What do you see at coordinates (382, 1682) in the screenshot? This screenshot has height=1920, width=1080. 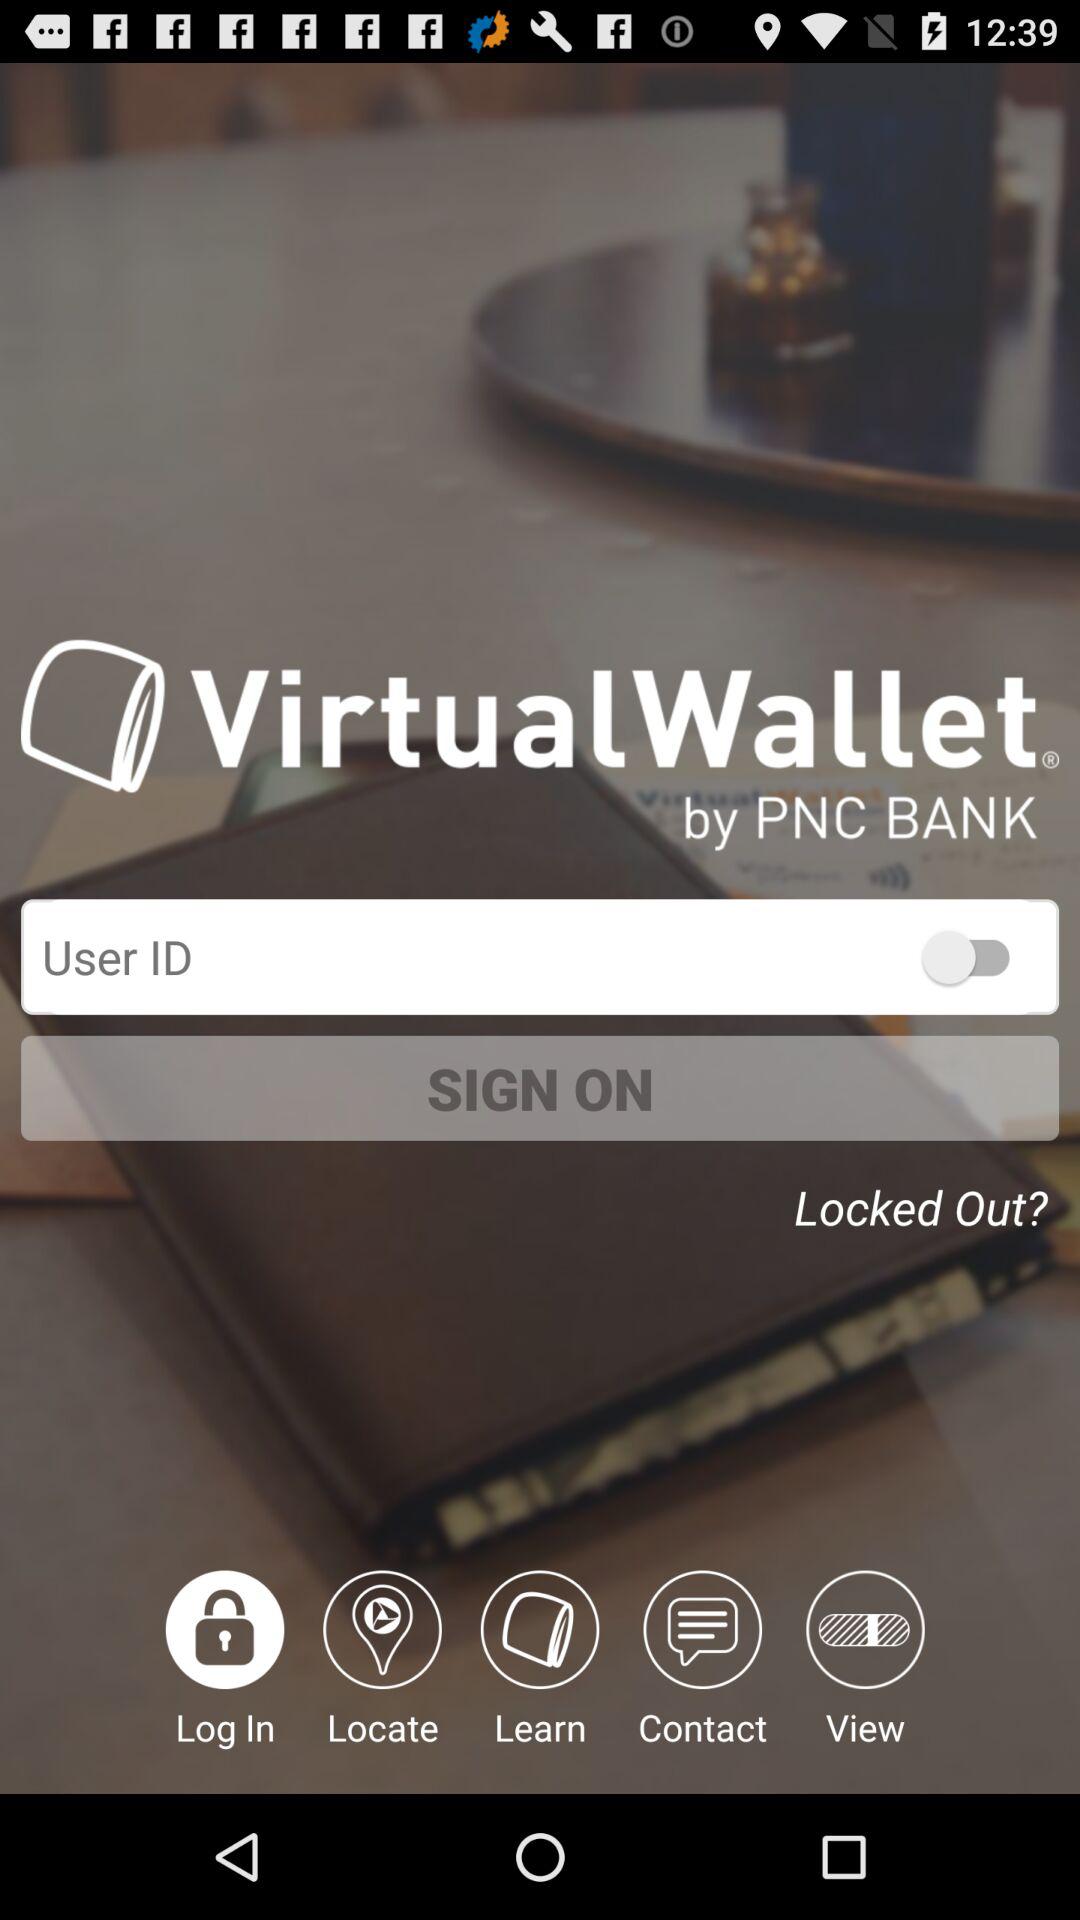 I see `click the item next to the log in` at bounding box center [382, 1682].